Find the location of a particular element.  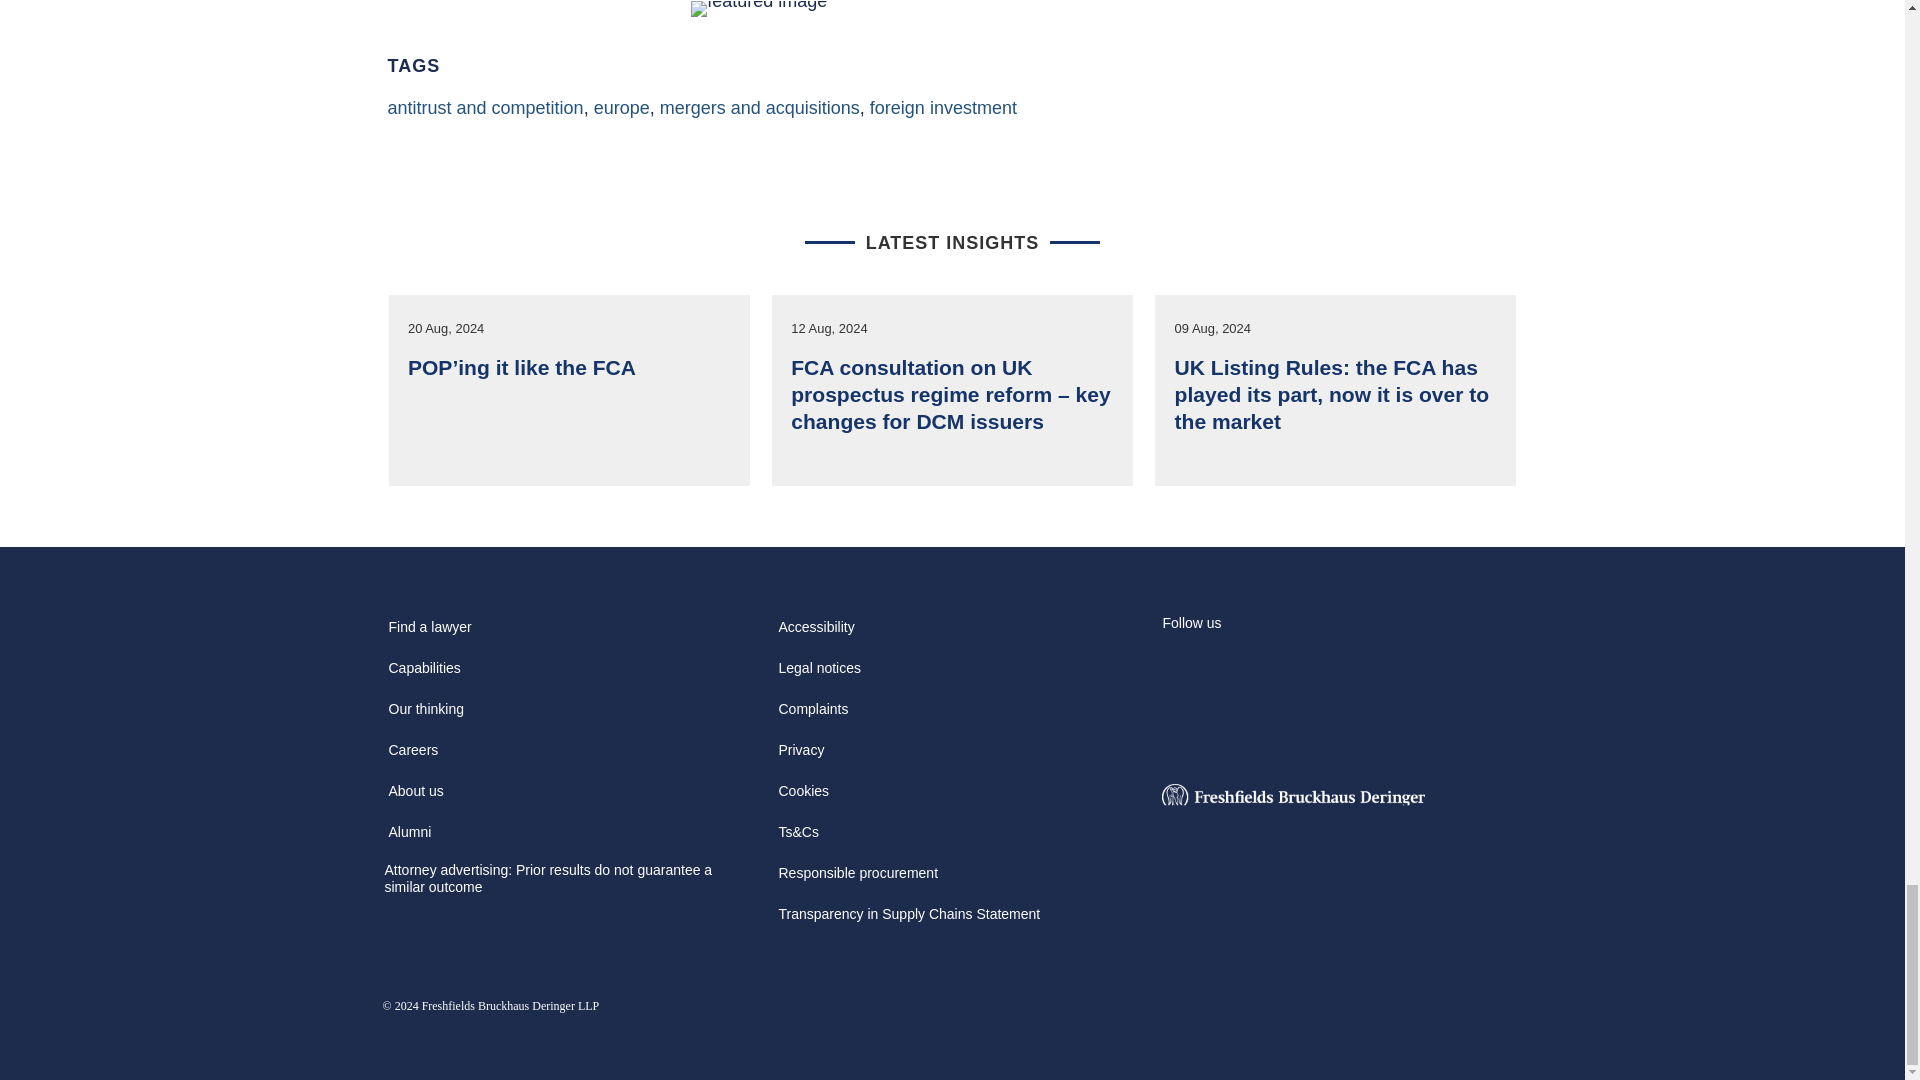

Privacy is located at coordinates (800, 756).